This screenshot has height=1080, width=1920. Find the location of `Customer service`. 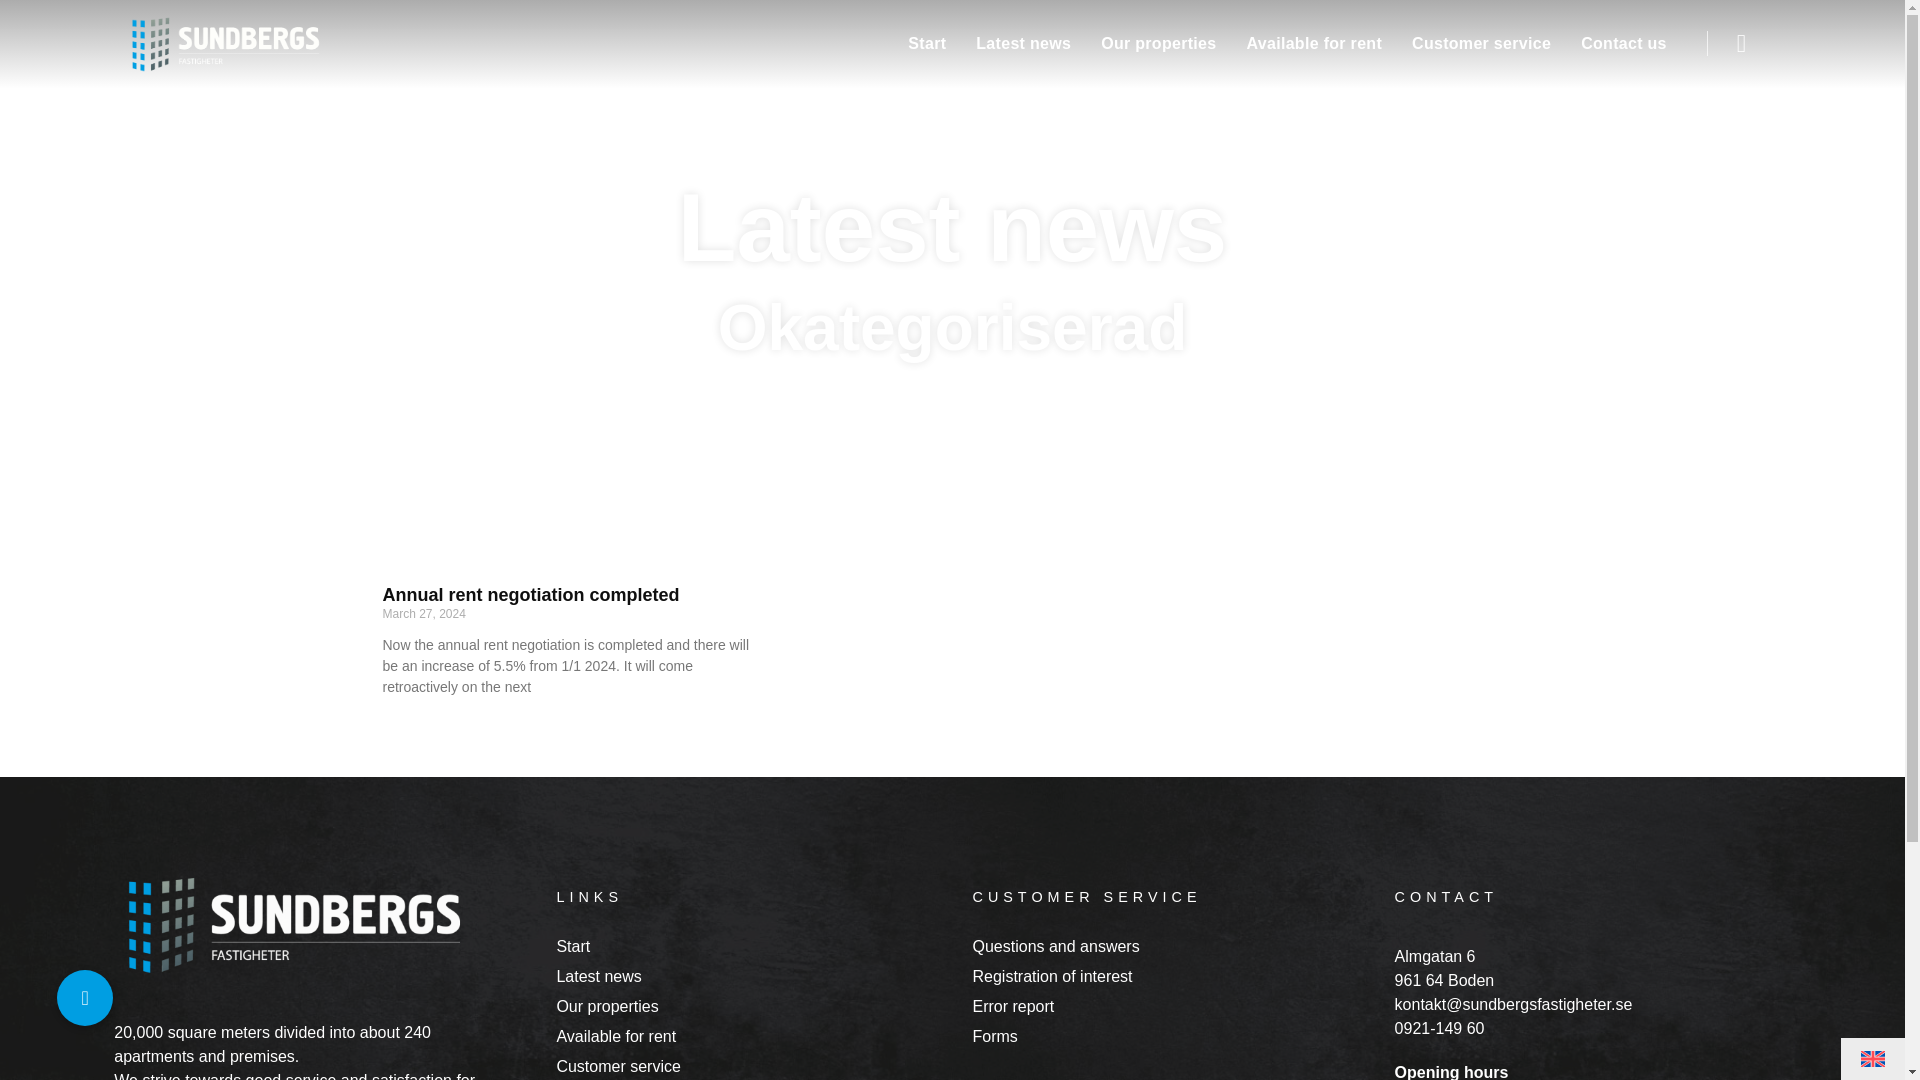

Customer service is located at coordinates (754, 1063).